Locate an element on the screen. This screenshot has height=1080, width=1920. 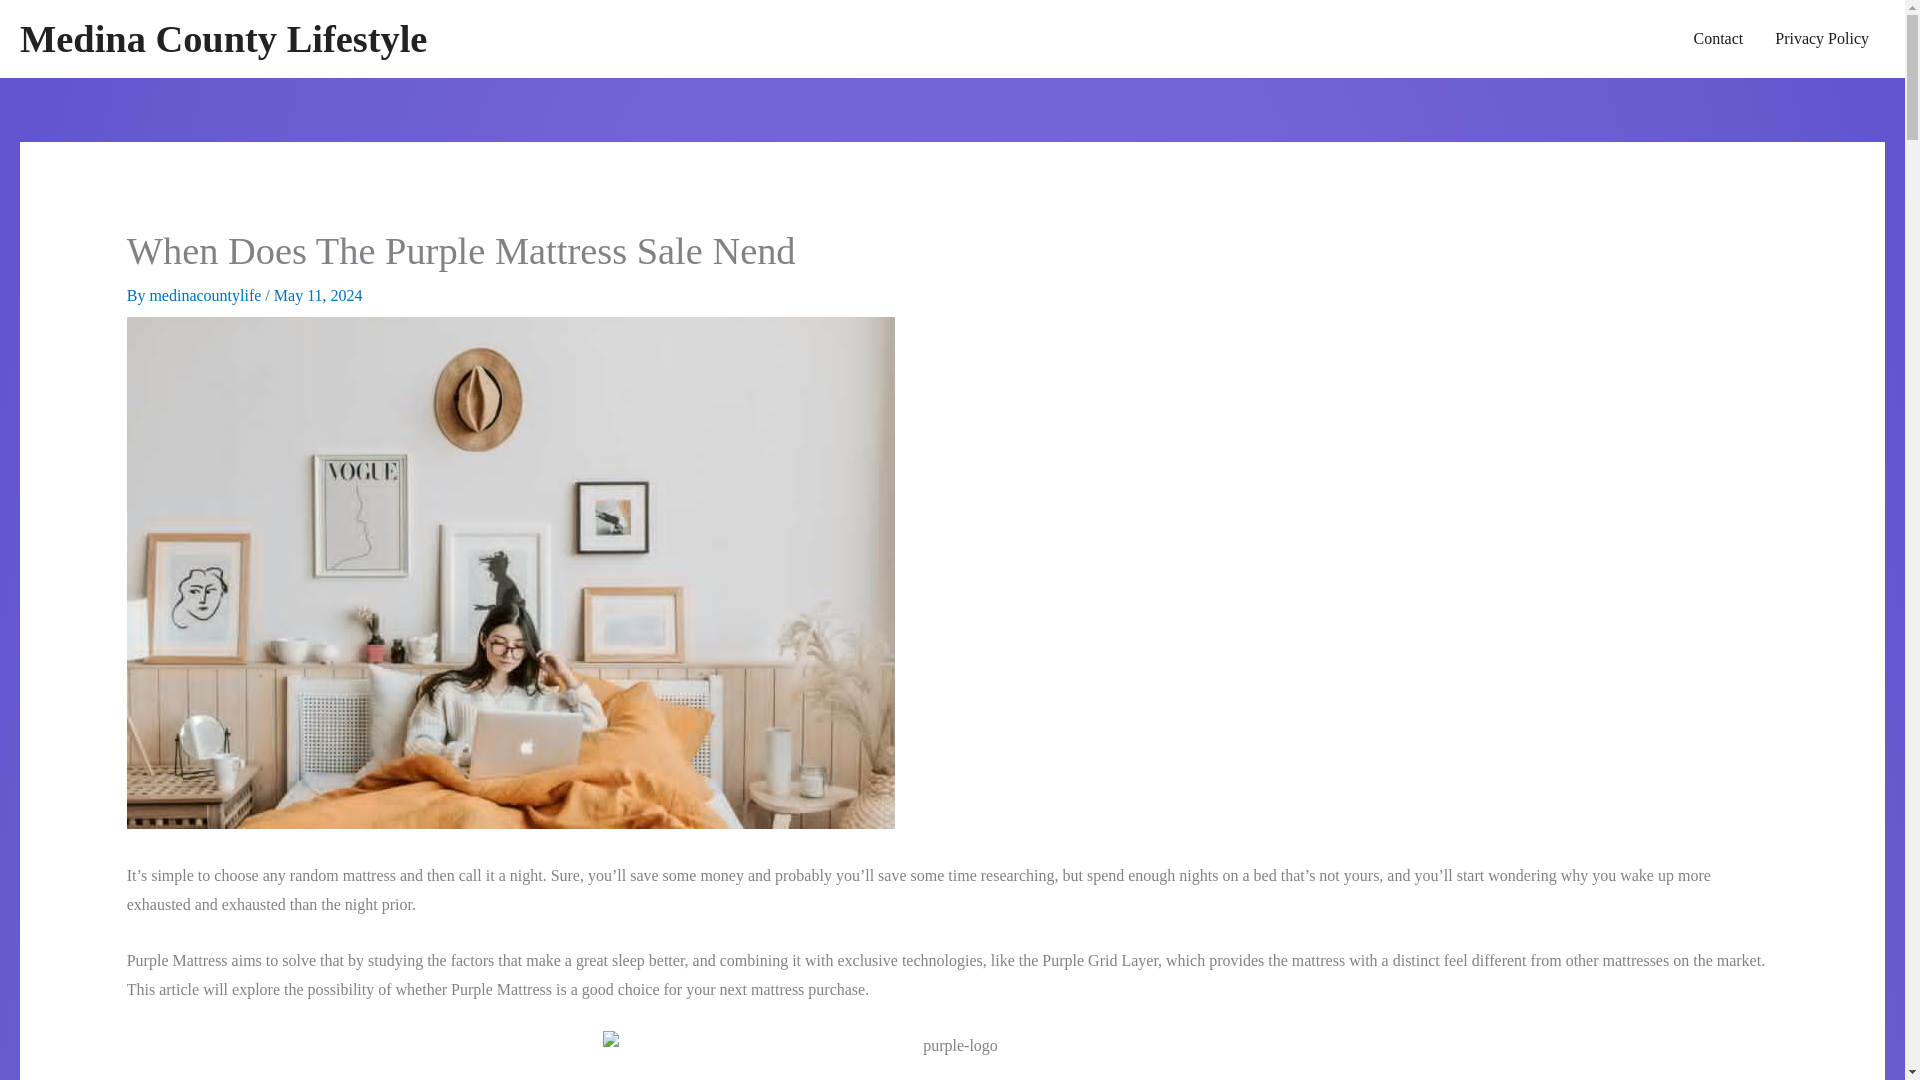
Privacy Policy is located at coordinates (1822, 38).